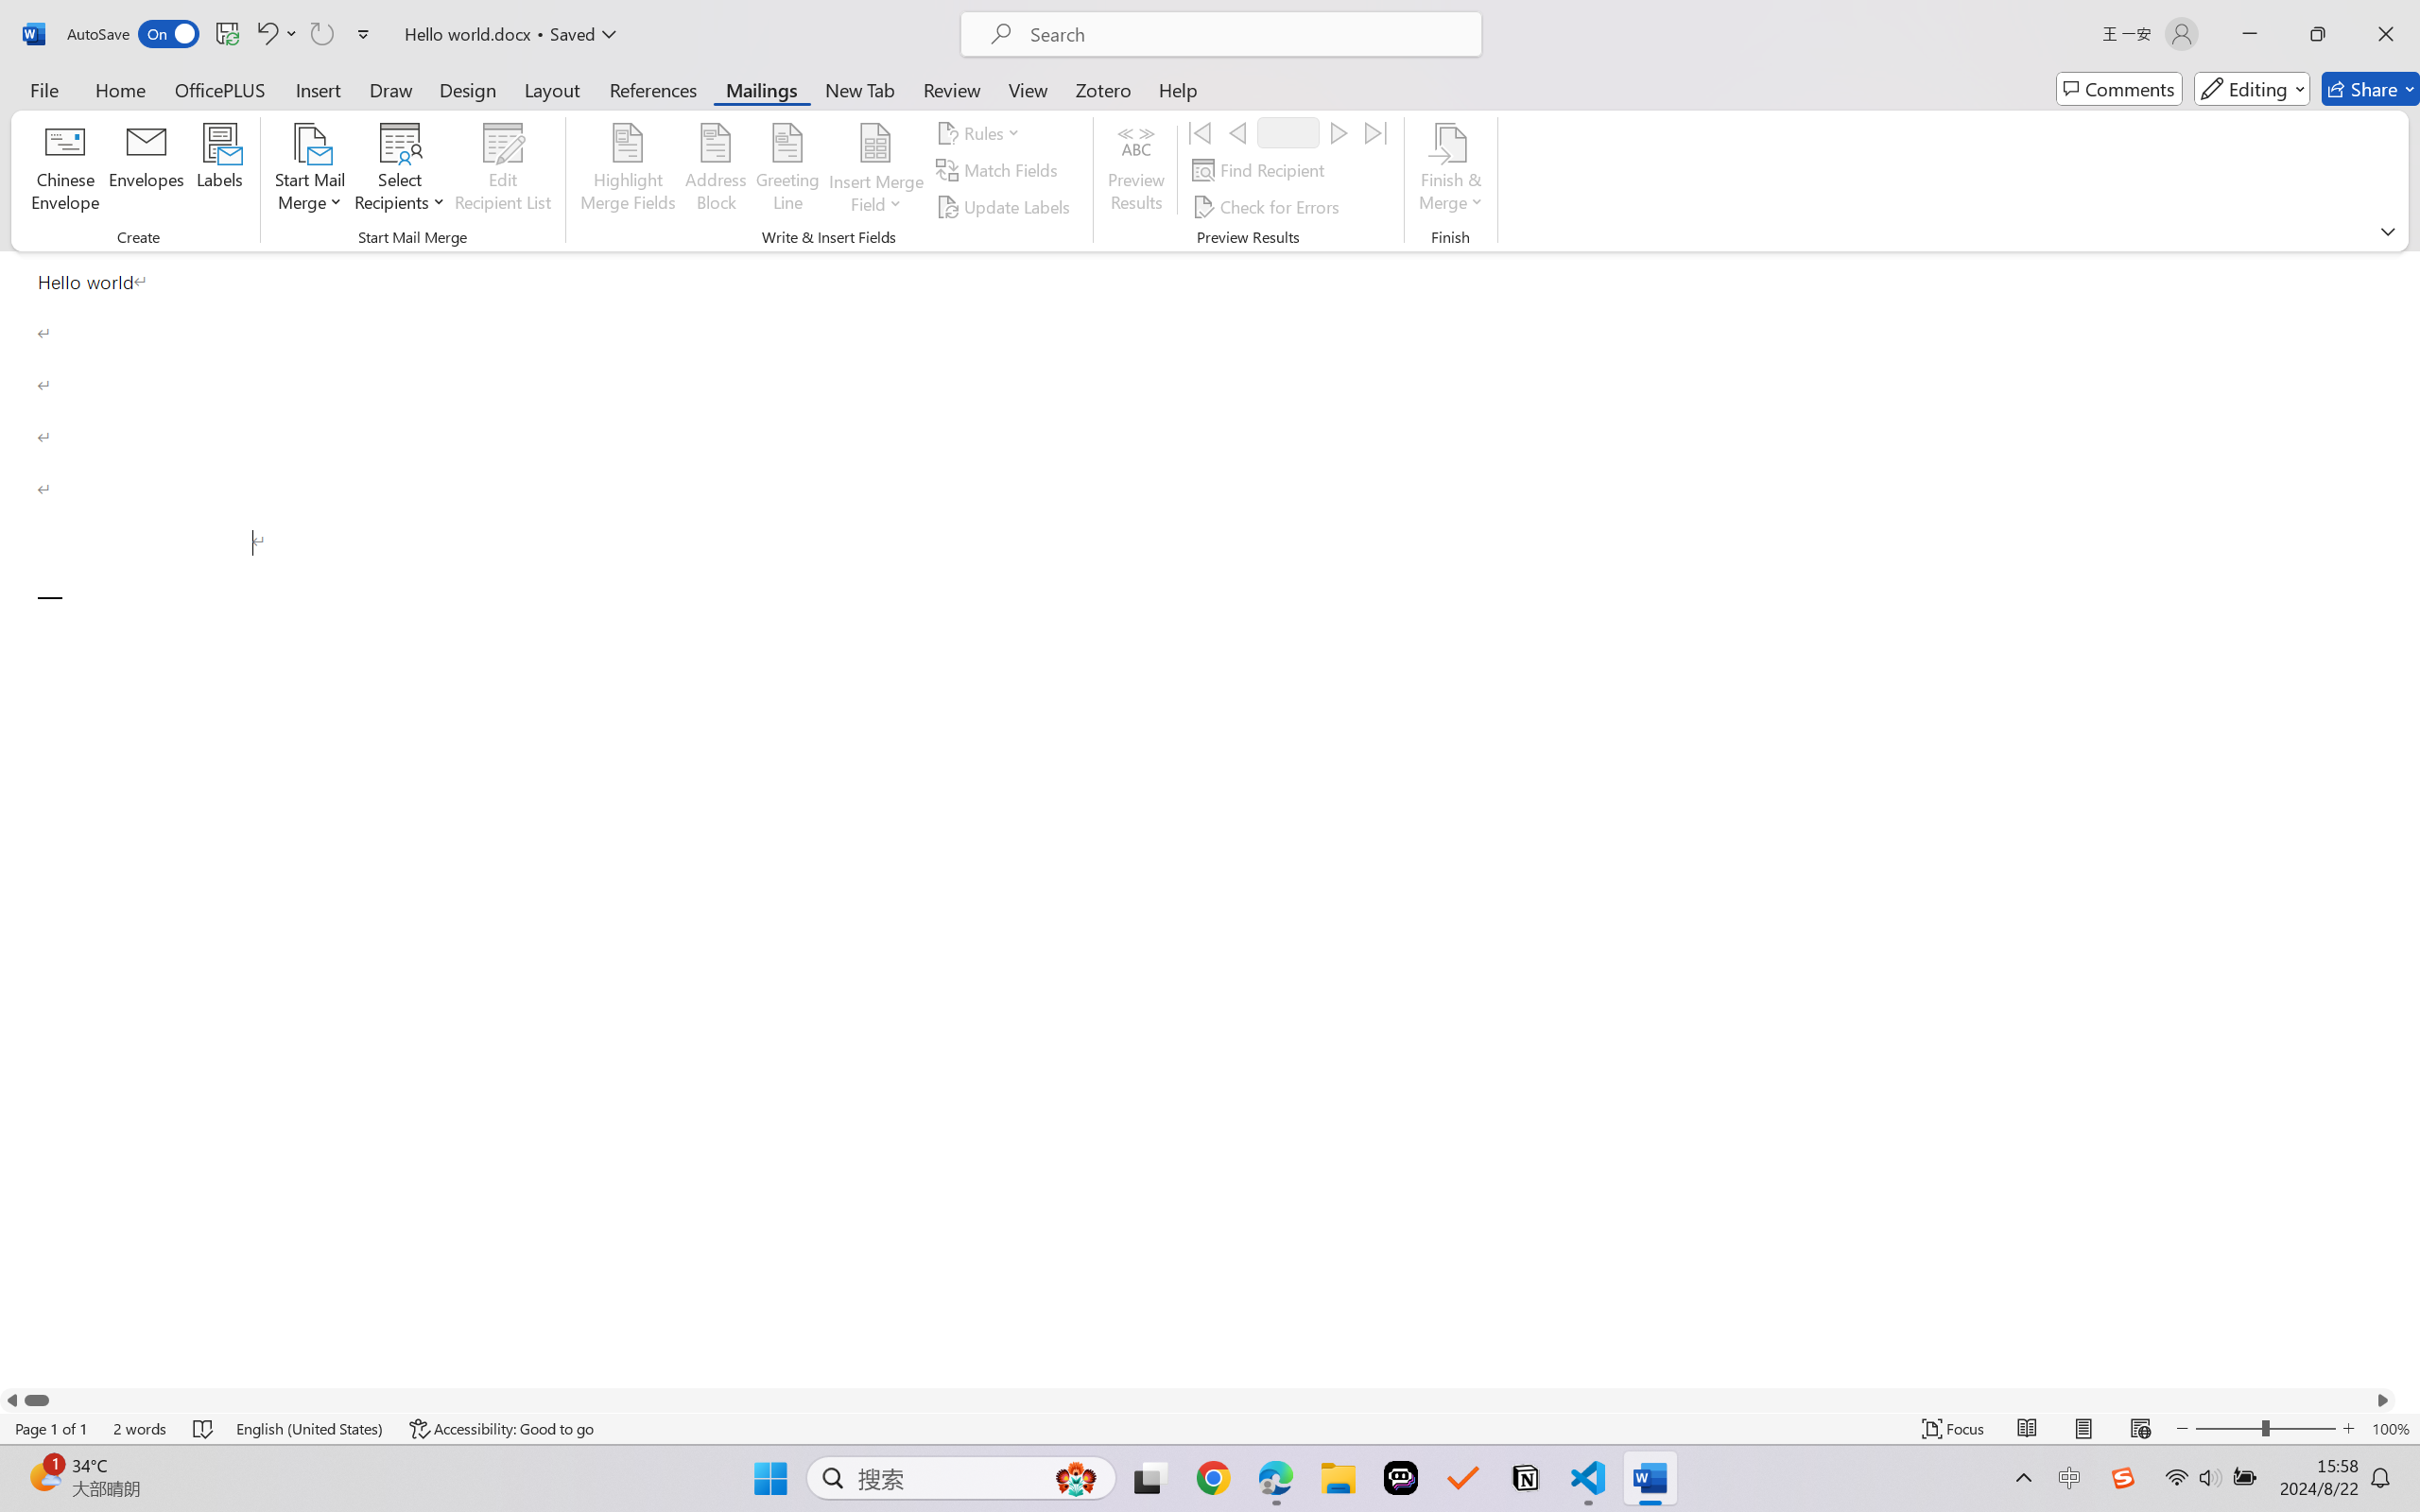 Image resolution: width=2420 pixels, height=1512 pixels. Describe the element at coordinates (134, 34) in the screenshot. I see `AutoSave` at that location.